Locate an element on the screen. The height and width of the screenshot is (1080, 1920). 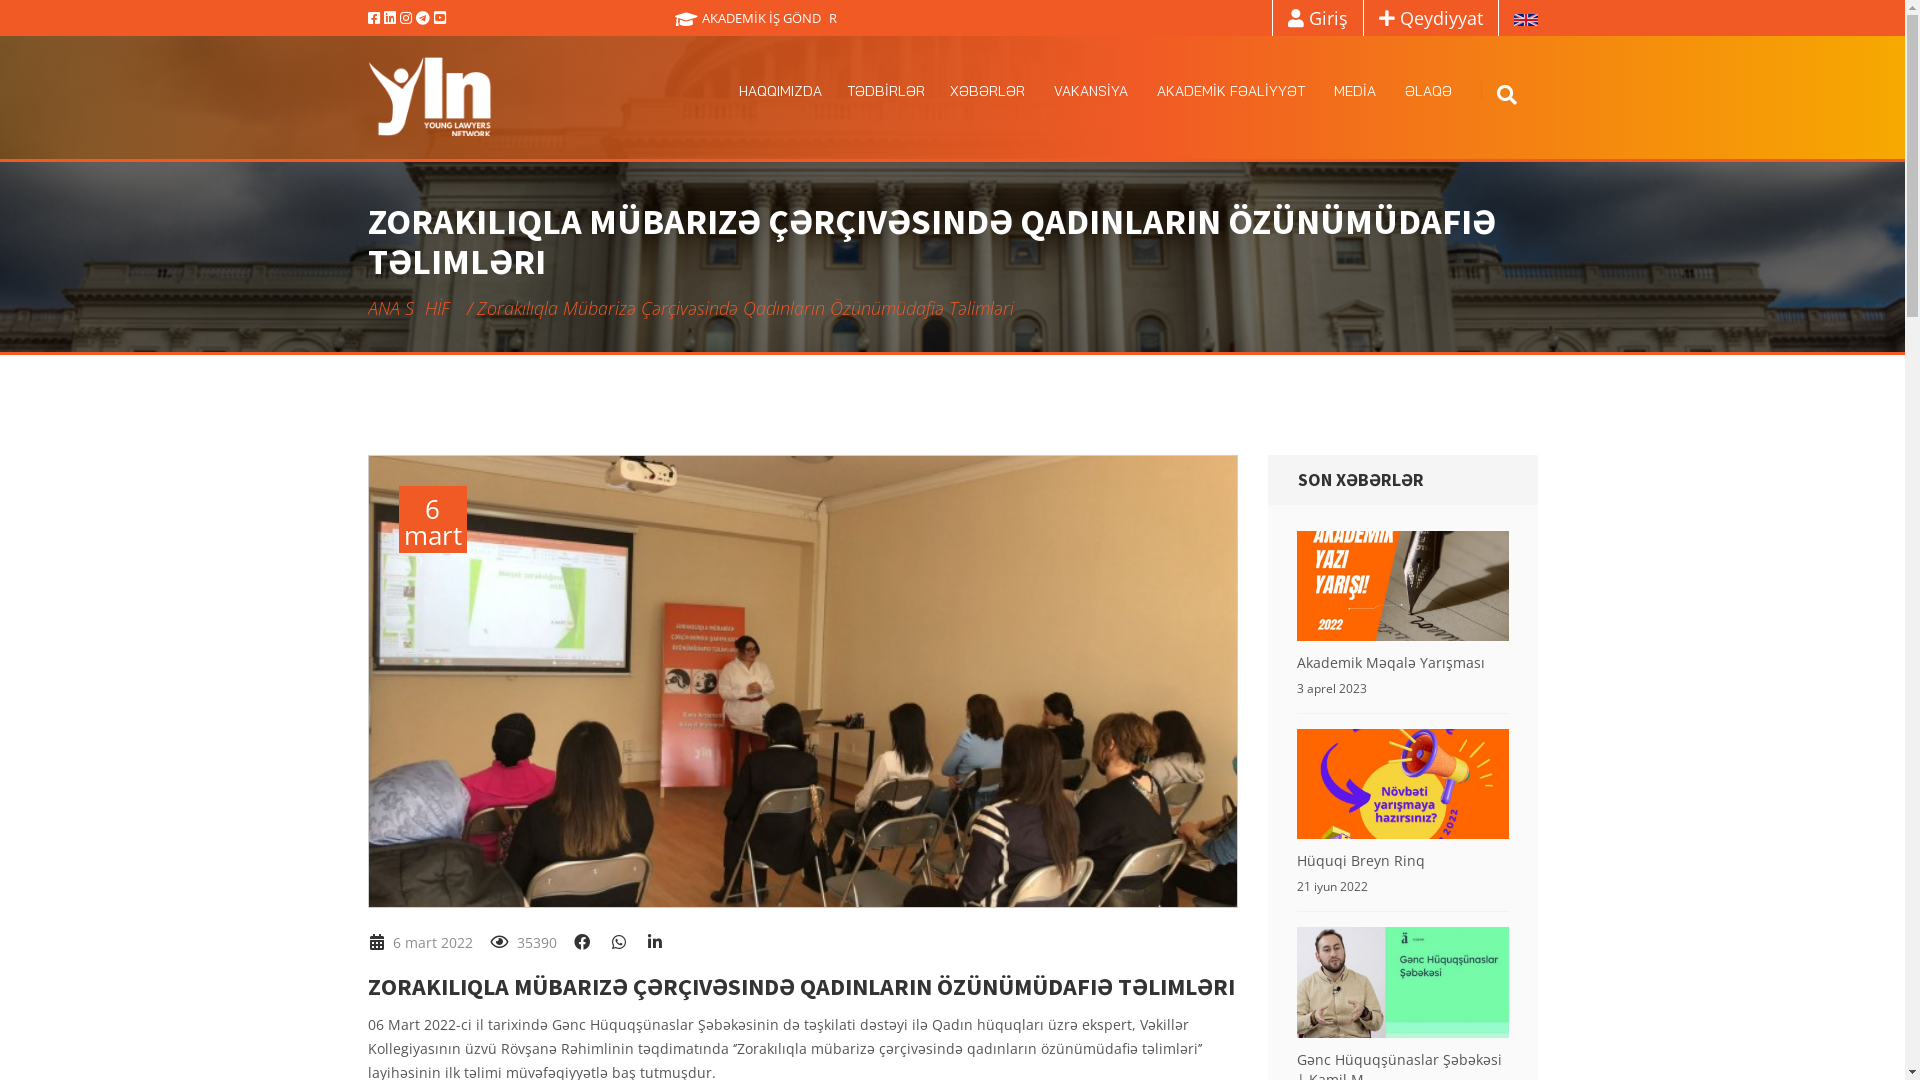
35390 is located at coordinates (522, 942).